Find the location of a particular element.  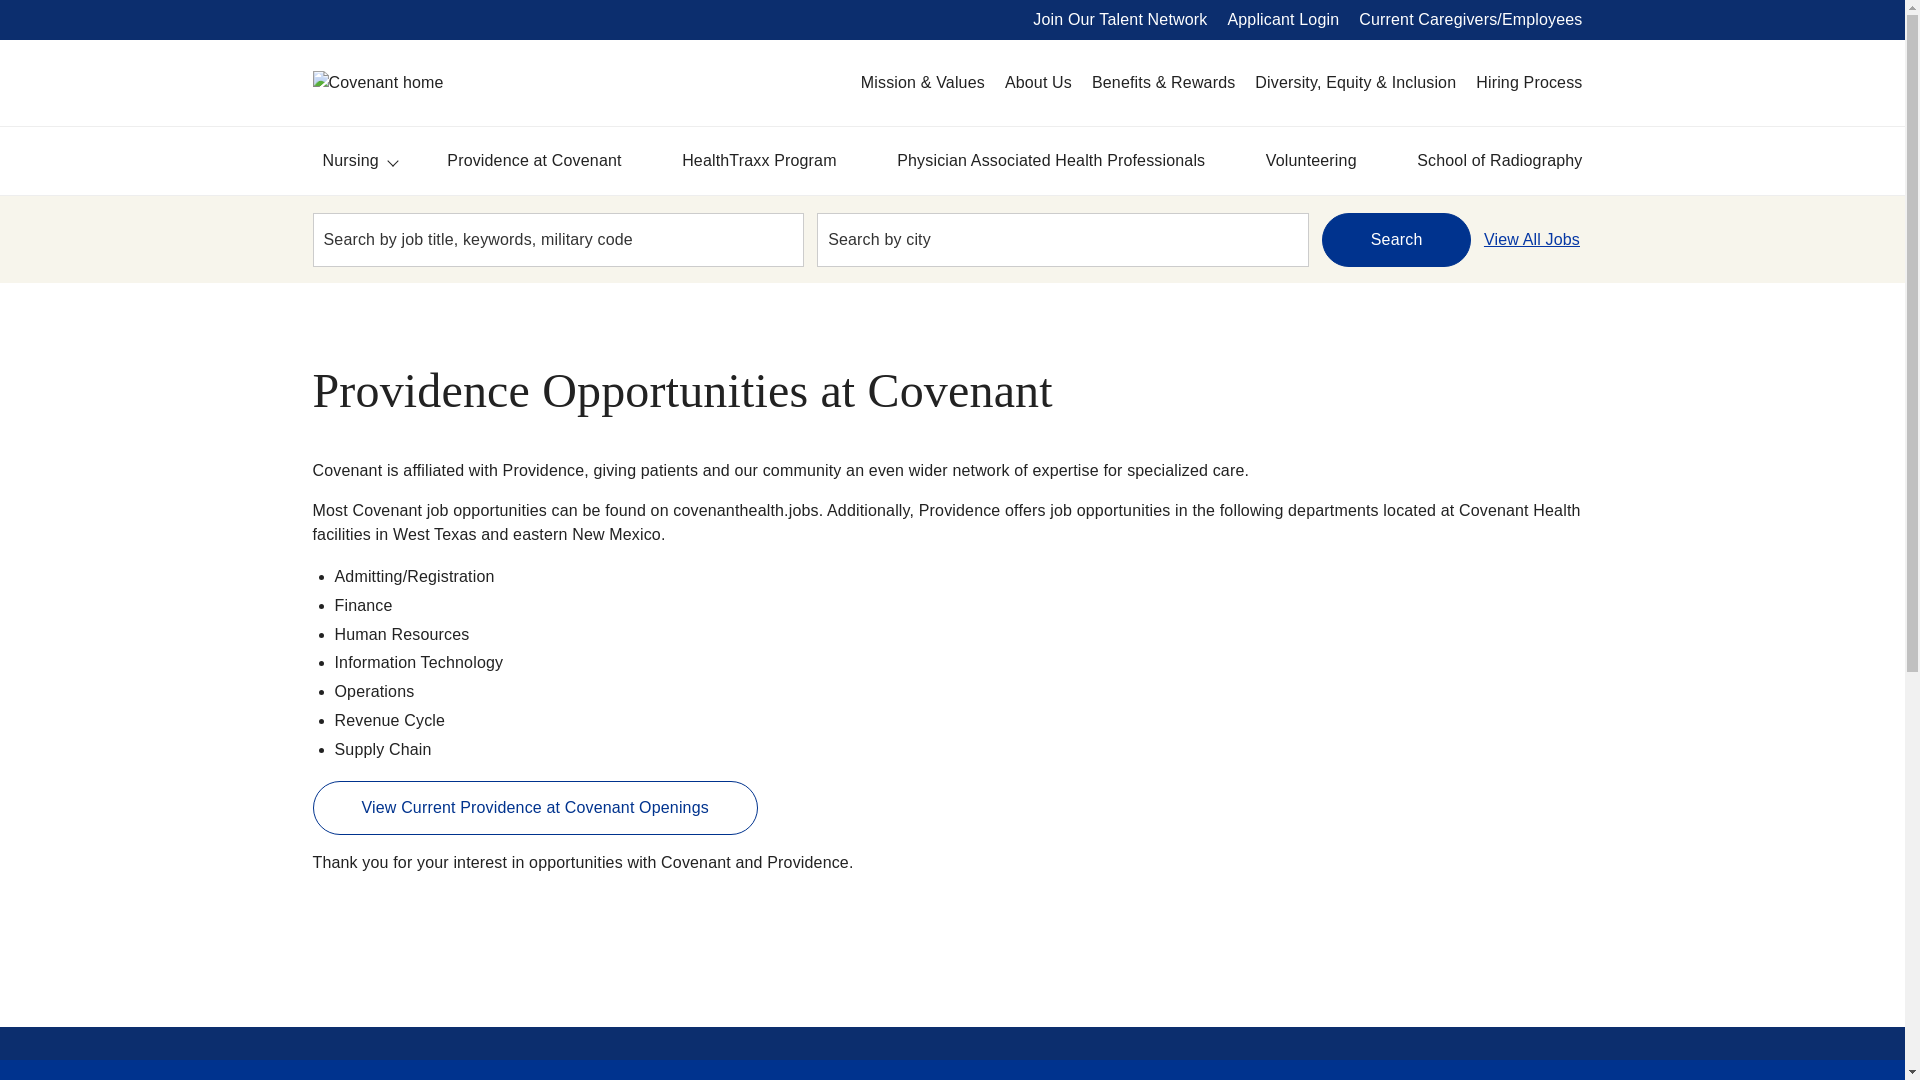

Search is located at coordinates (1397, 238).